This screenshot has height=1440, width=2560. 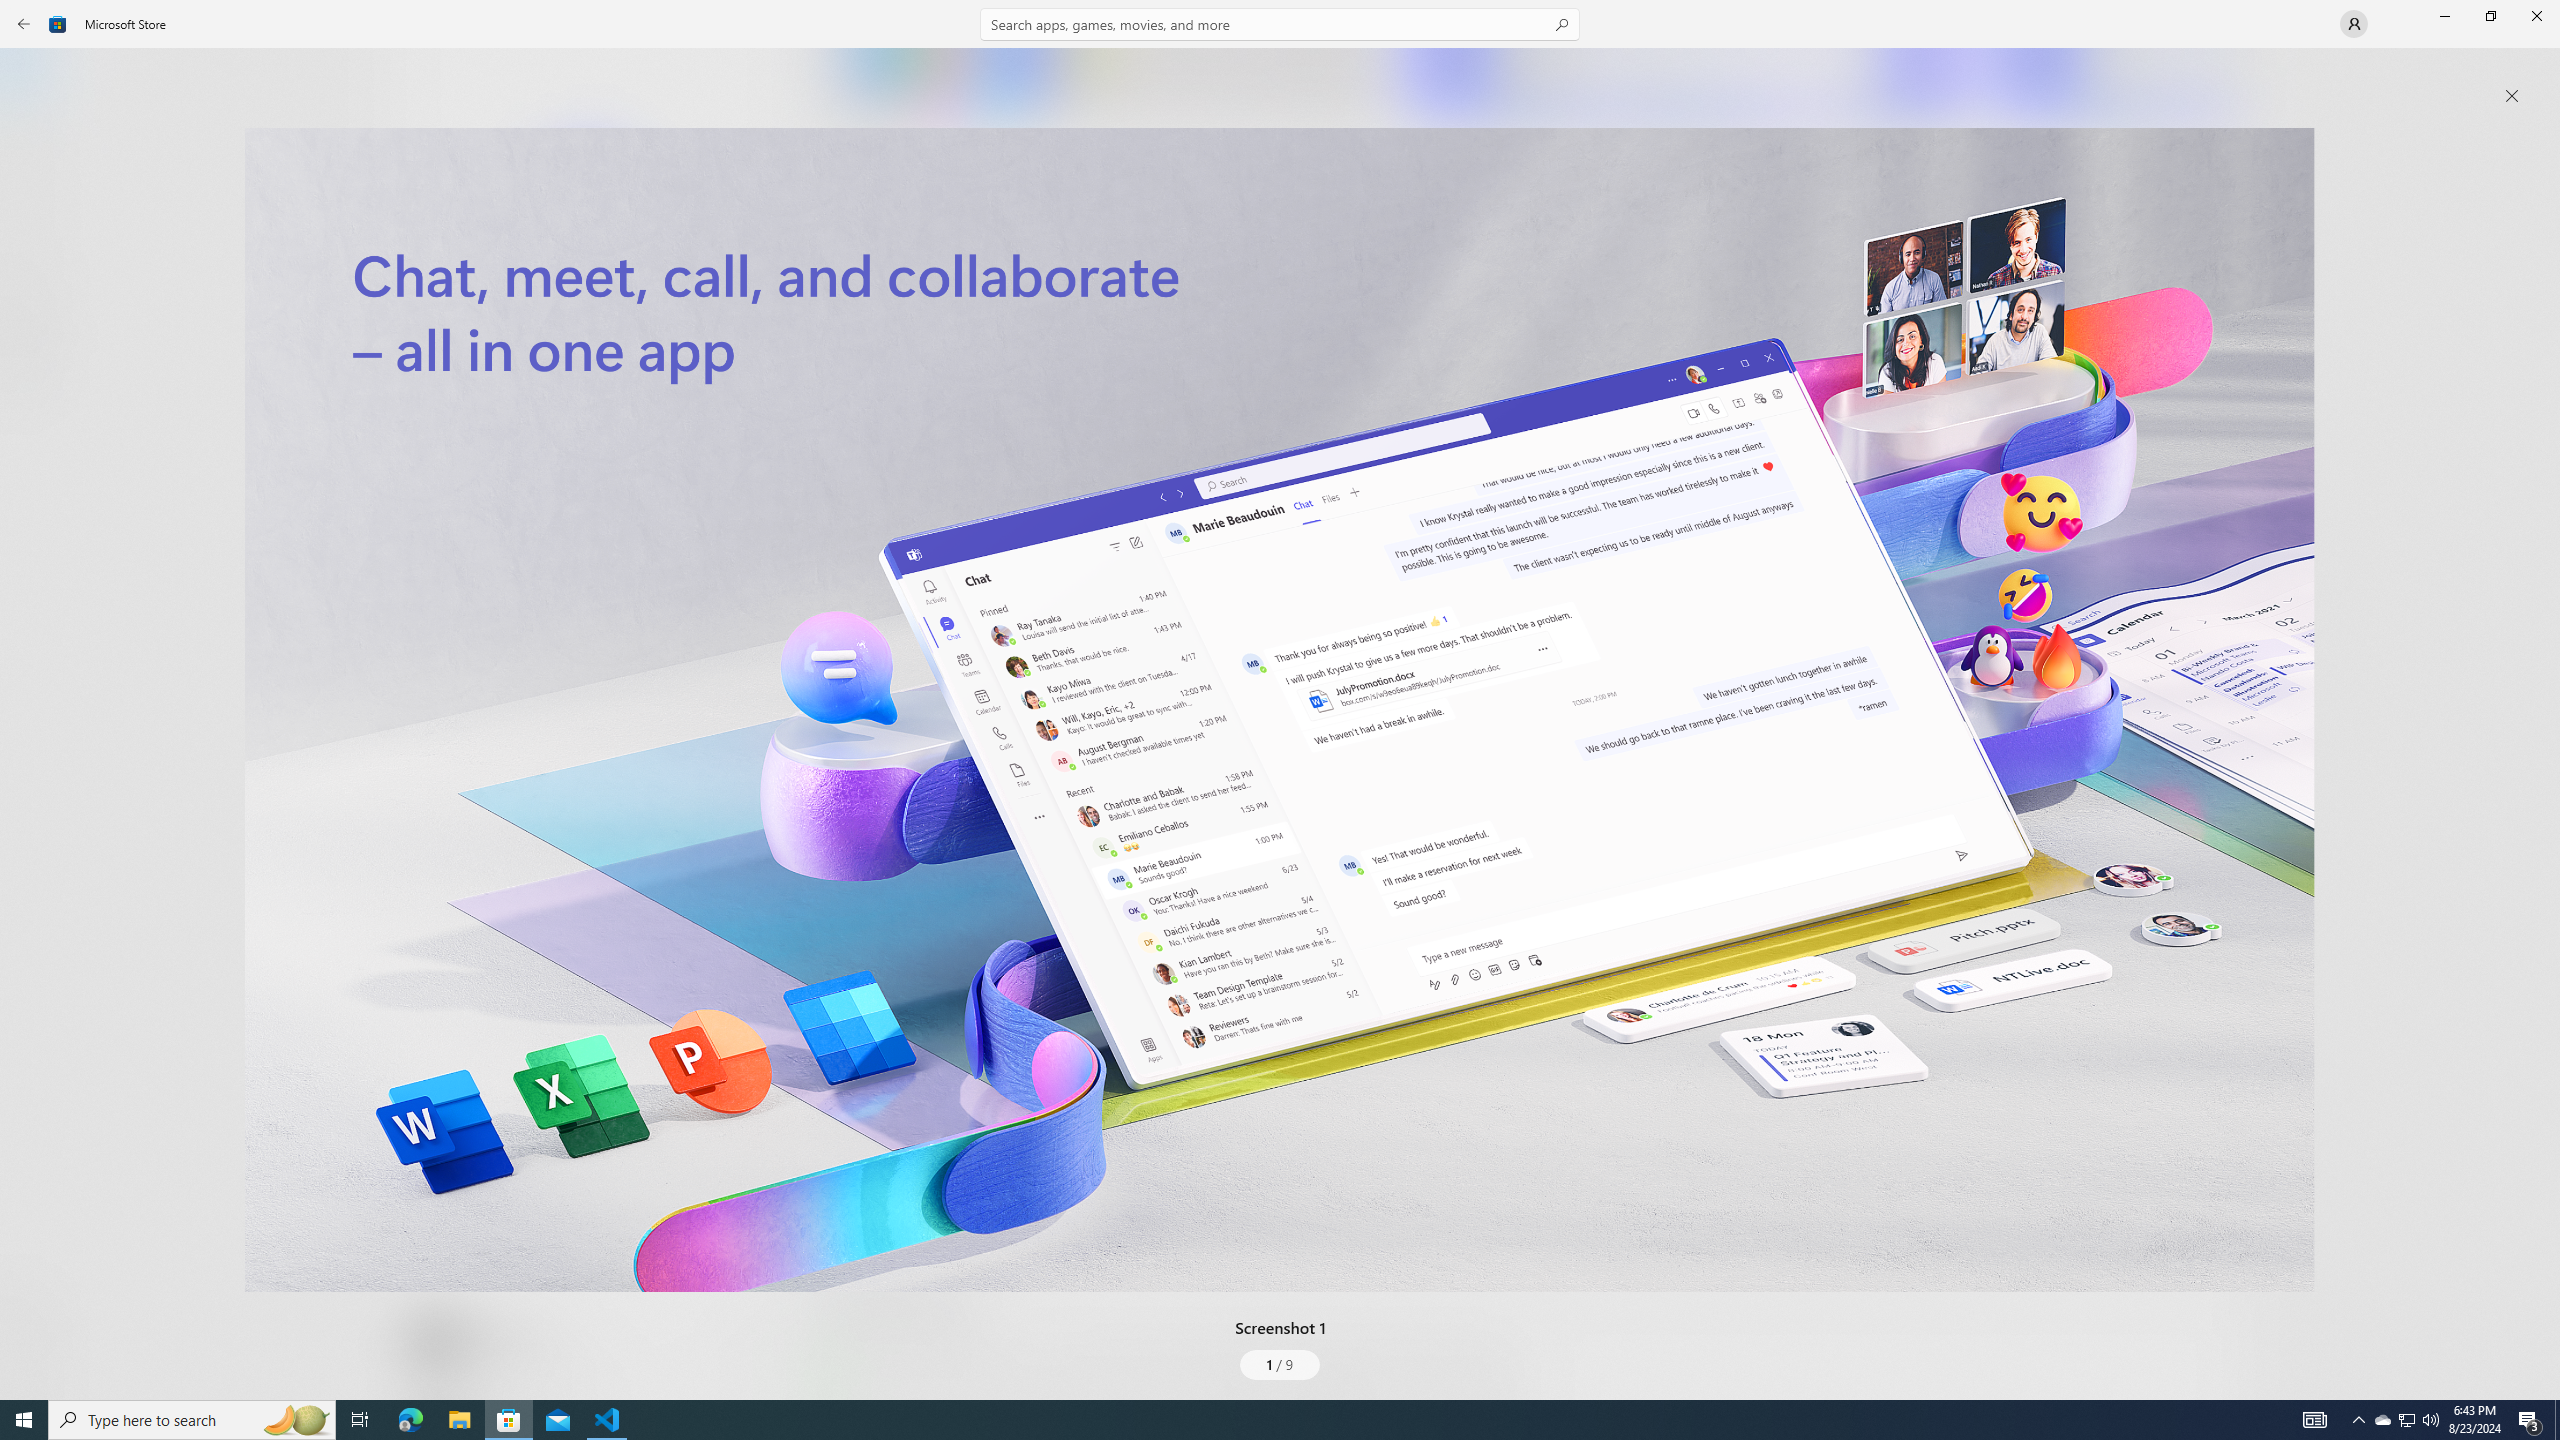 What do you see at coordinates (24, 24) in the screenshot?
I see `Back` at bounding box center [24, 24].